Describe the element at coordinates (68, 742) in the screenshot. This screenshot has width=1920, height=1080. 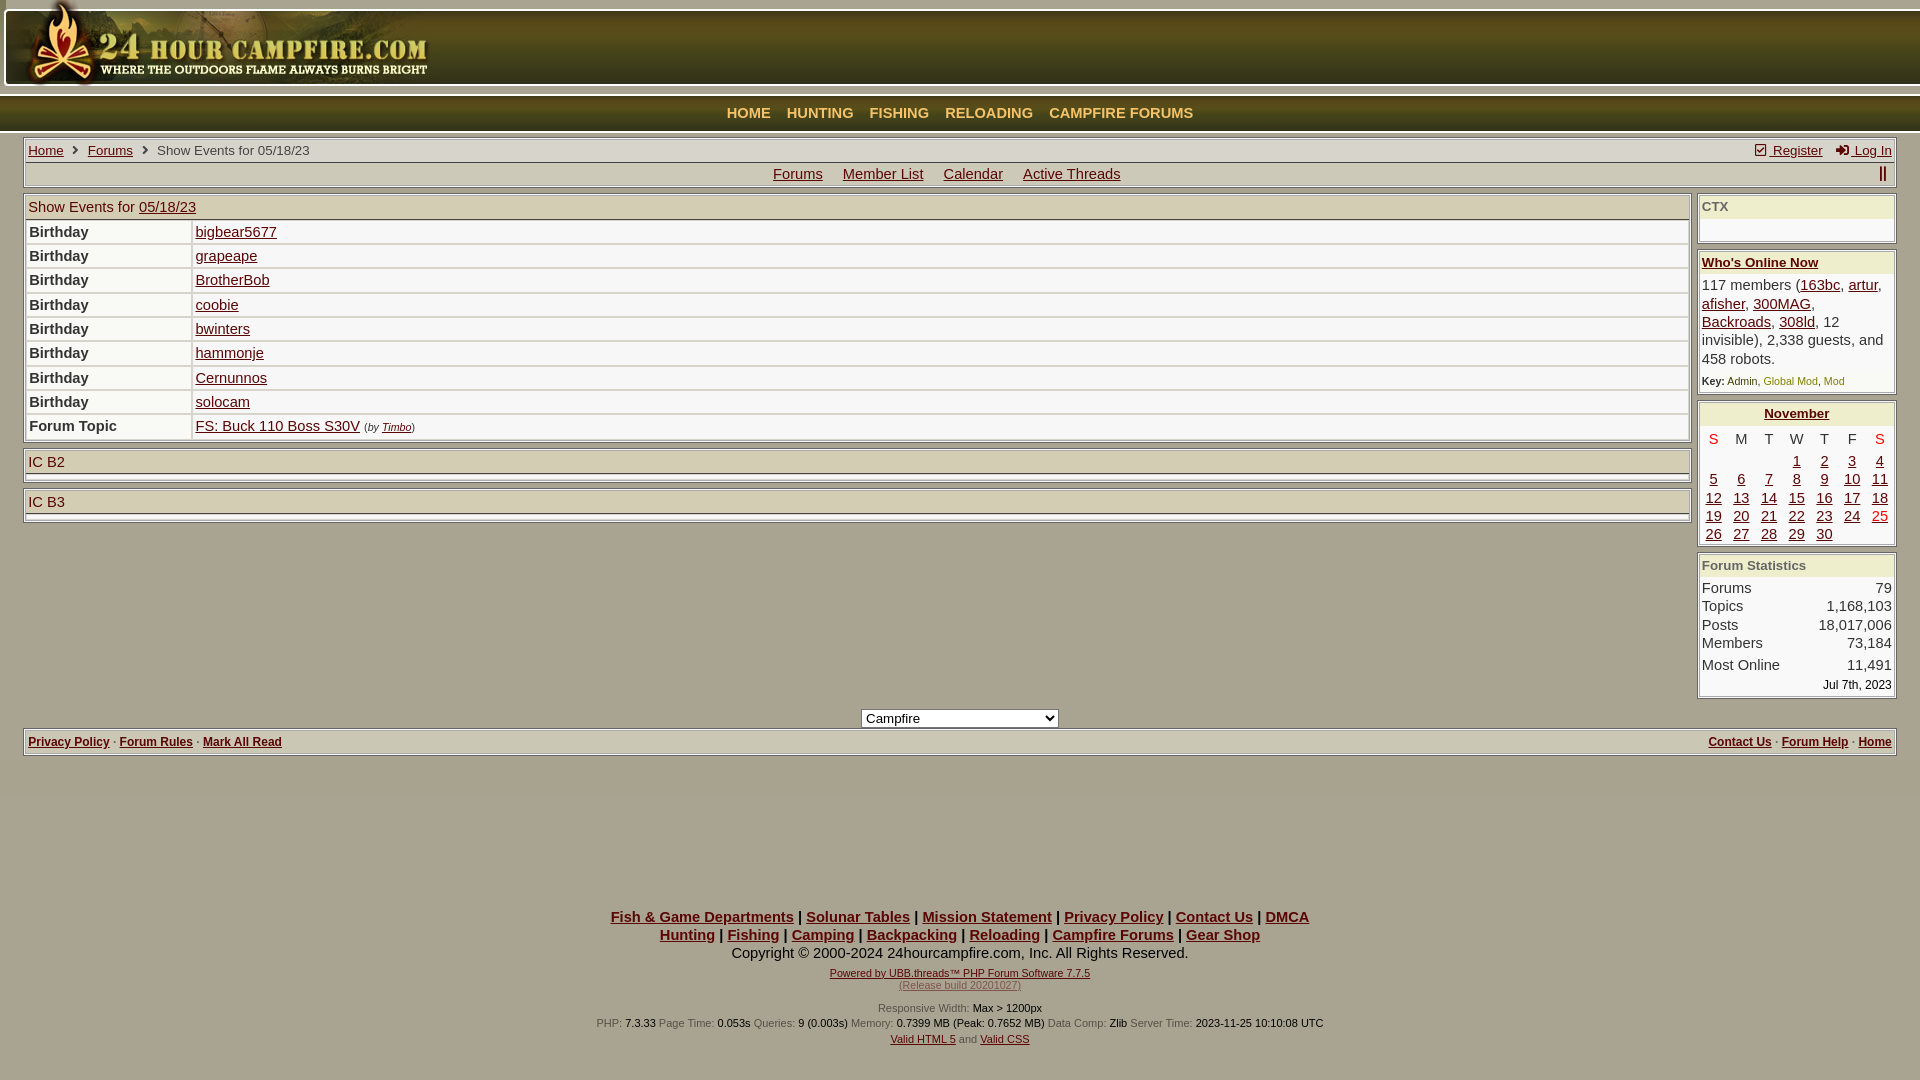
I see `Privacy Policy` at that location.